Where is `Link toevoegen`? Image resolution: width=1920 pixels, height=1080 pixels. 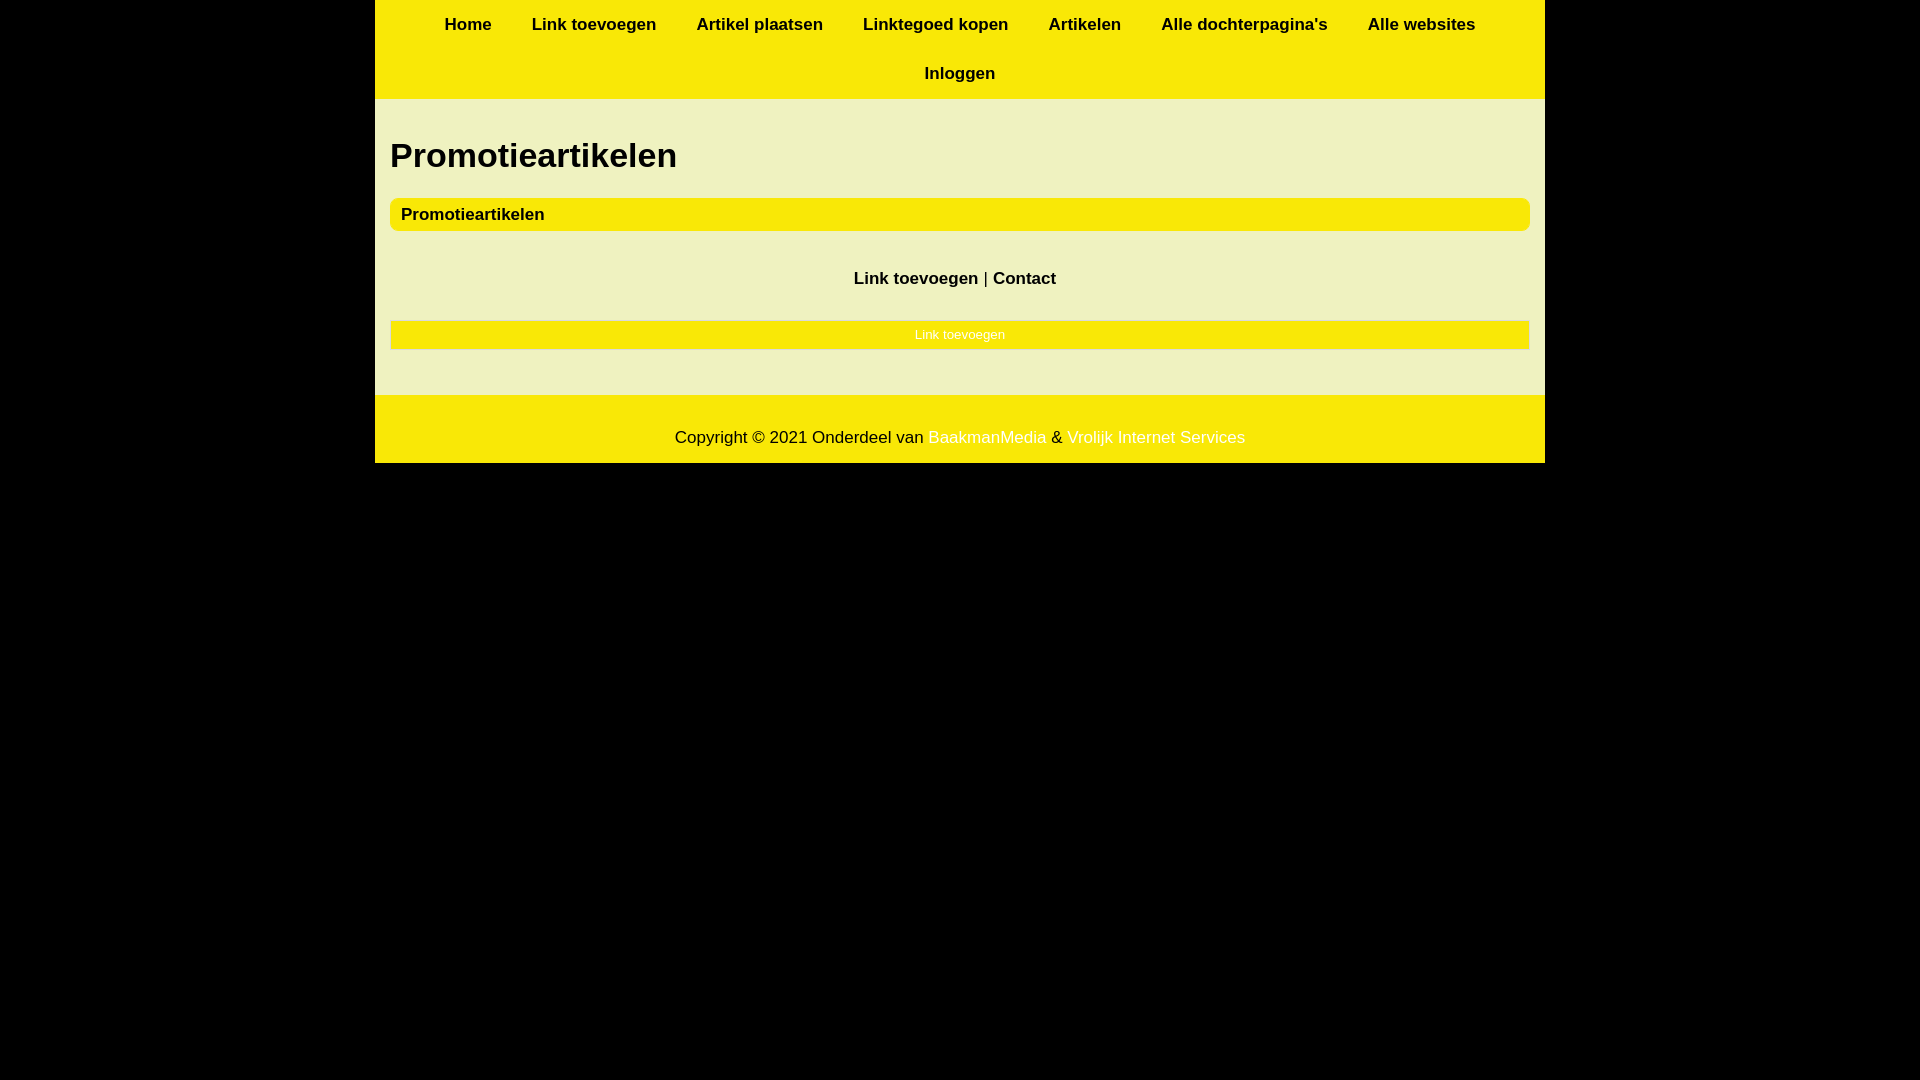
Link toevoegen is located at coordinates (594, 24).